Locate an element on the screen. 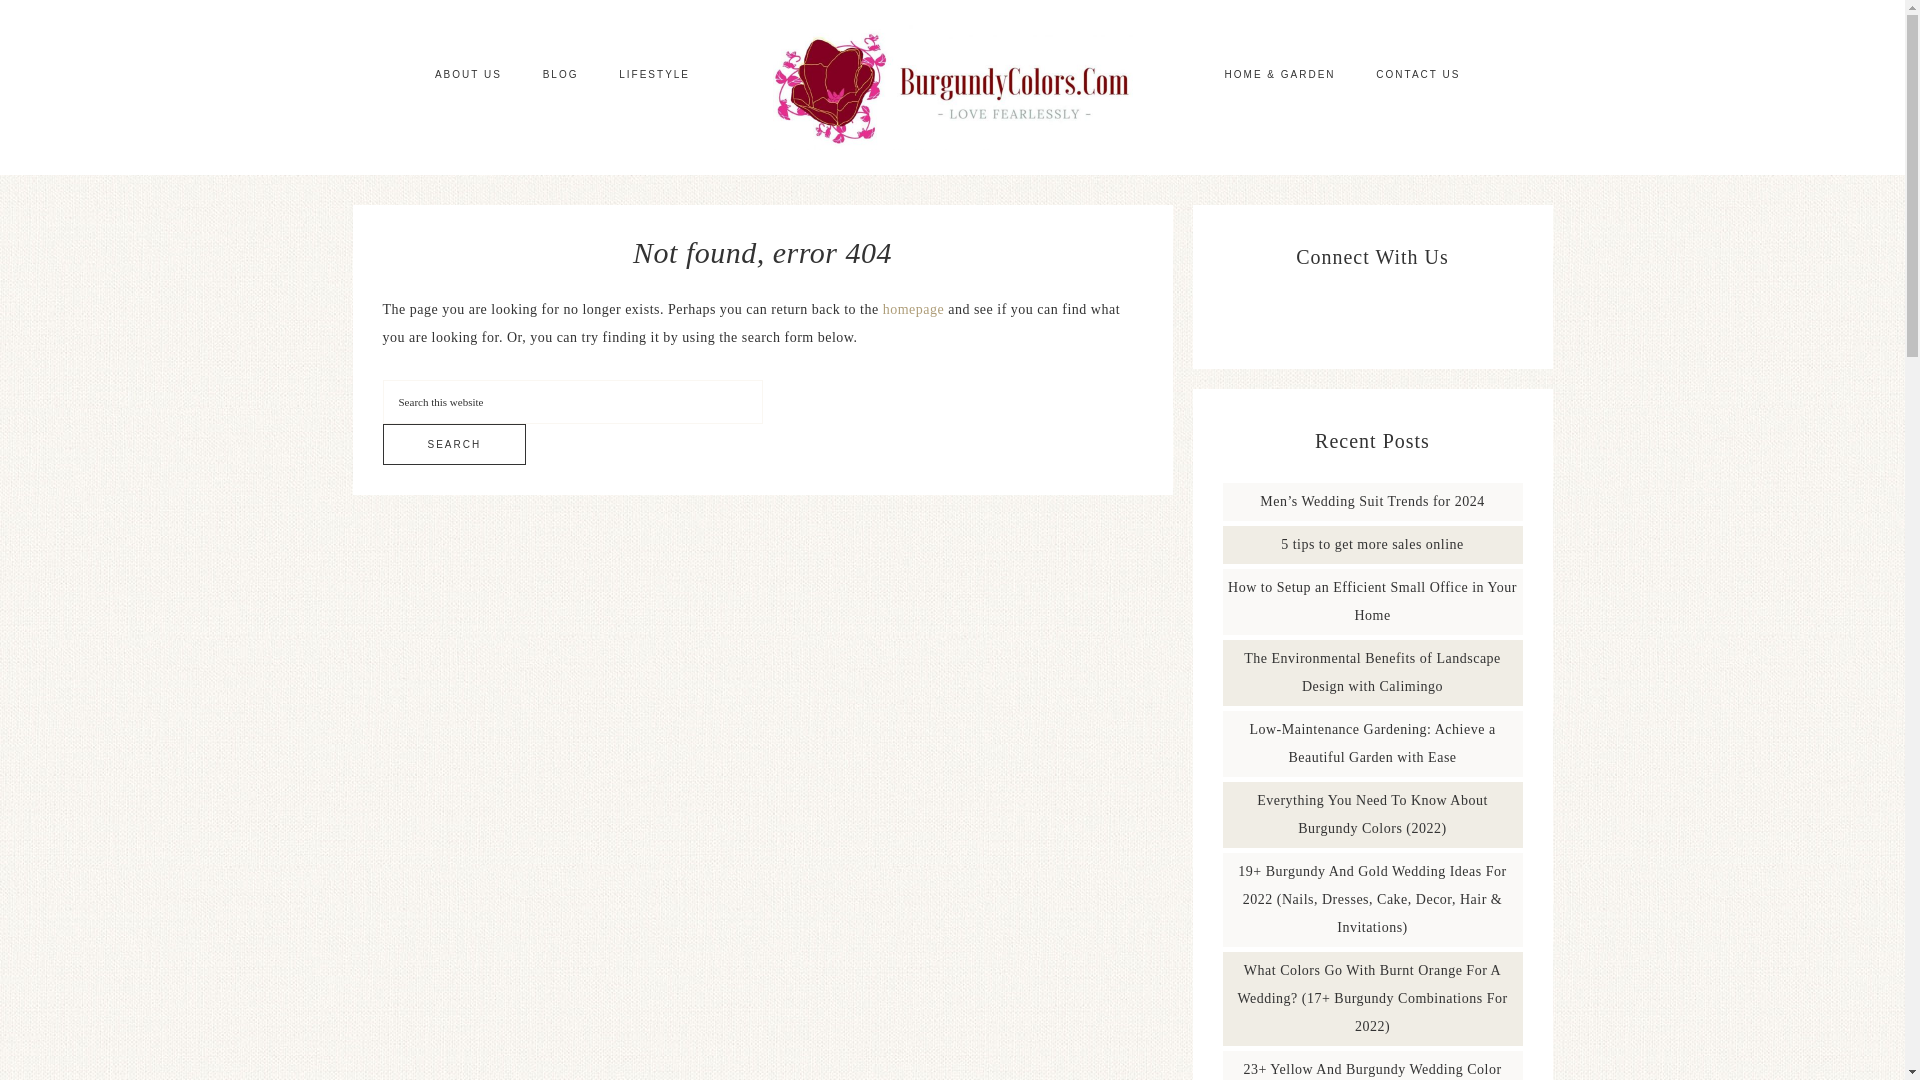 Image resolution: width=1920 pixels, height=1080 pixels. 5 tips to get more sales online is located at coordinates (1372, 544).